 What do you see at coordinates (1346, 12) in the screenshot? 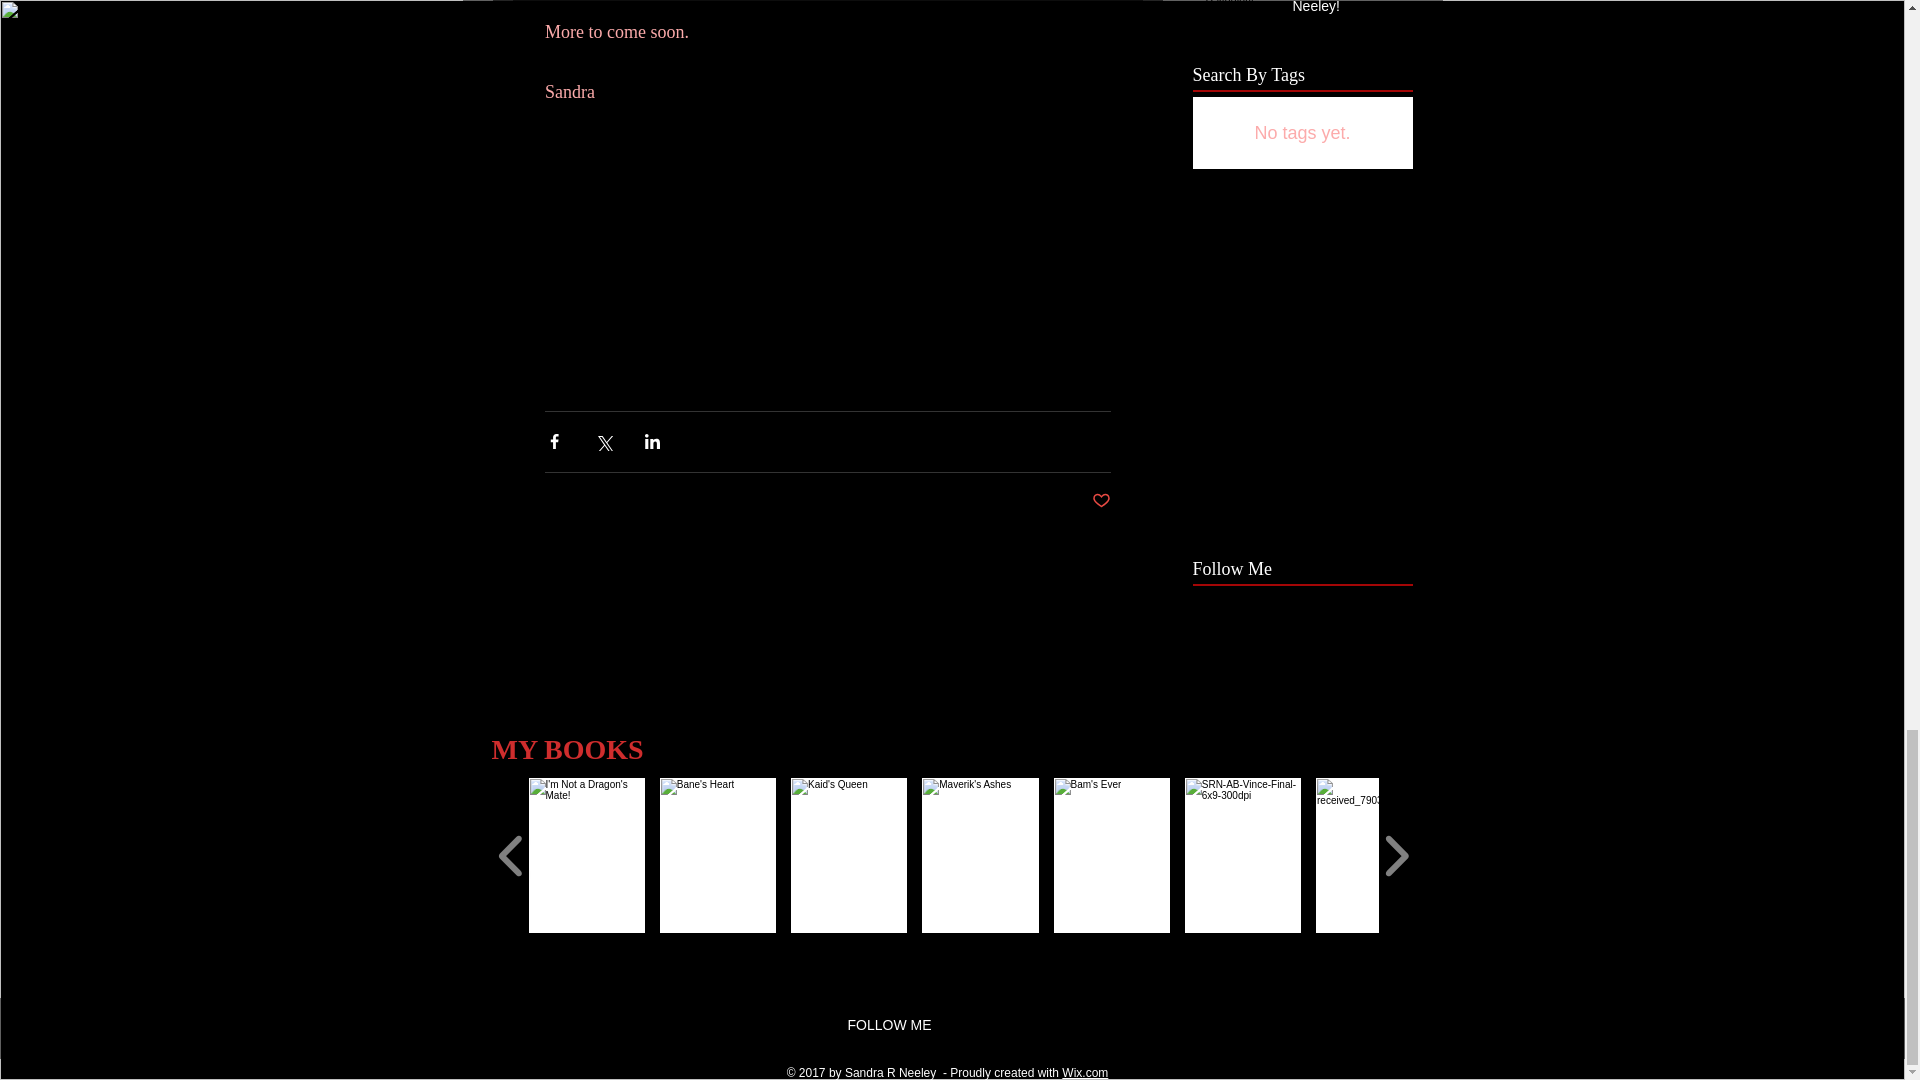
I see `Brain Ramblings From Sandra R Neeley!` at bounding box center [1346, 12].